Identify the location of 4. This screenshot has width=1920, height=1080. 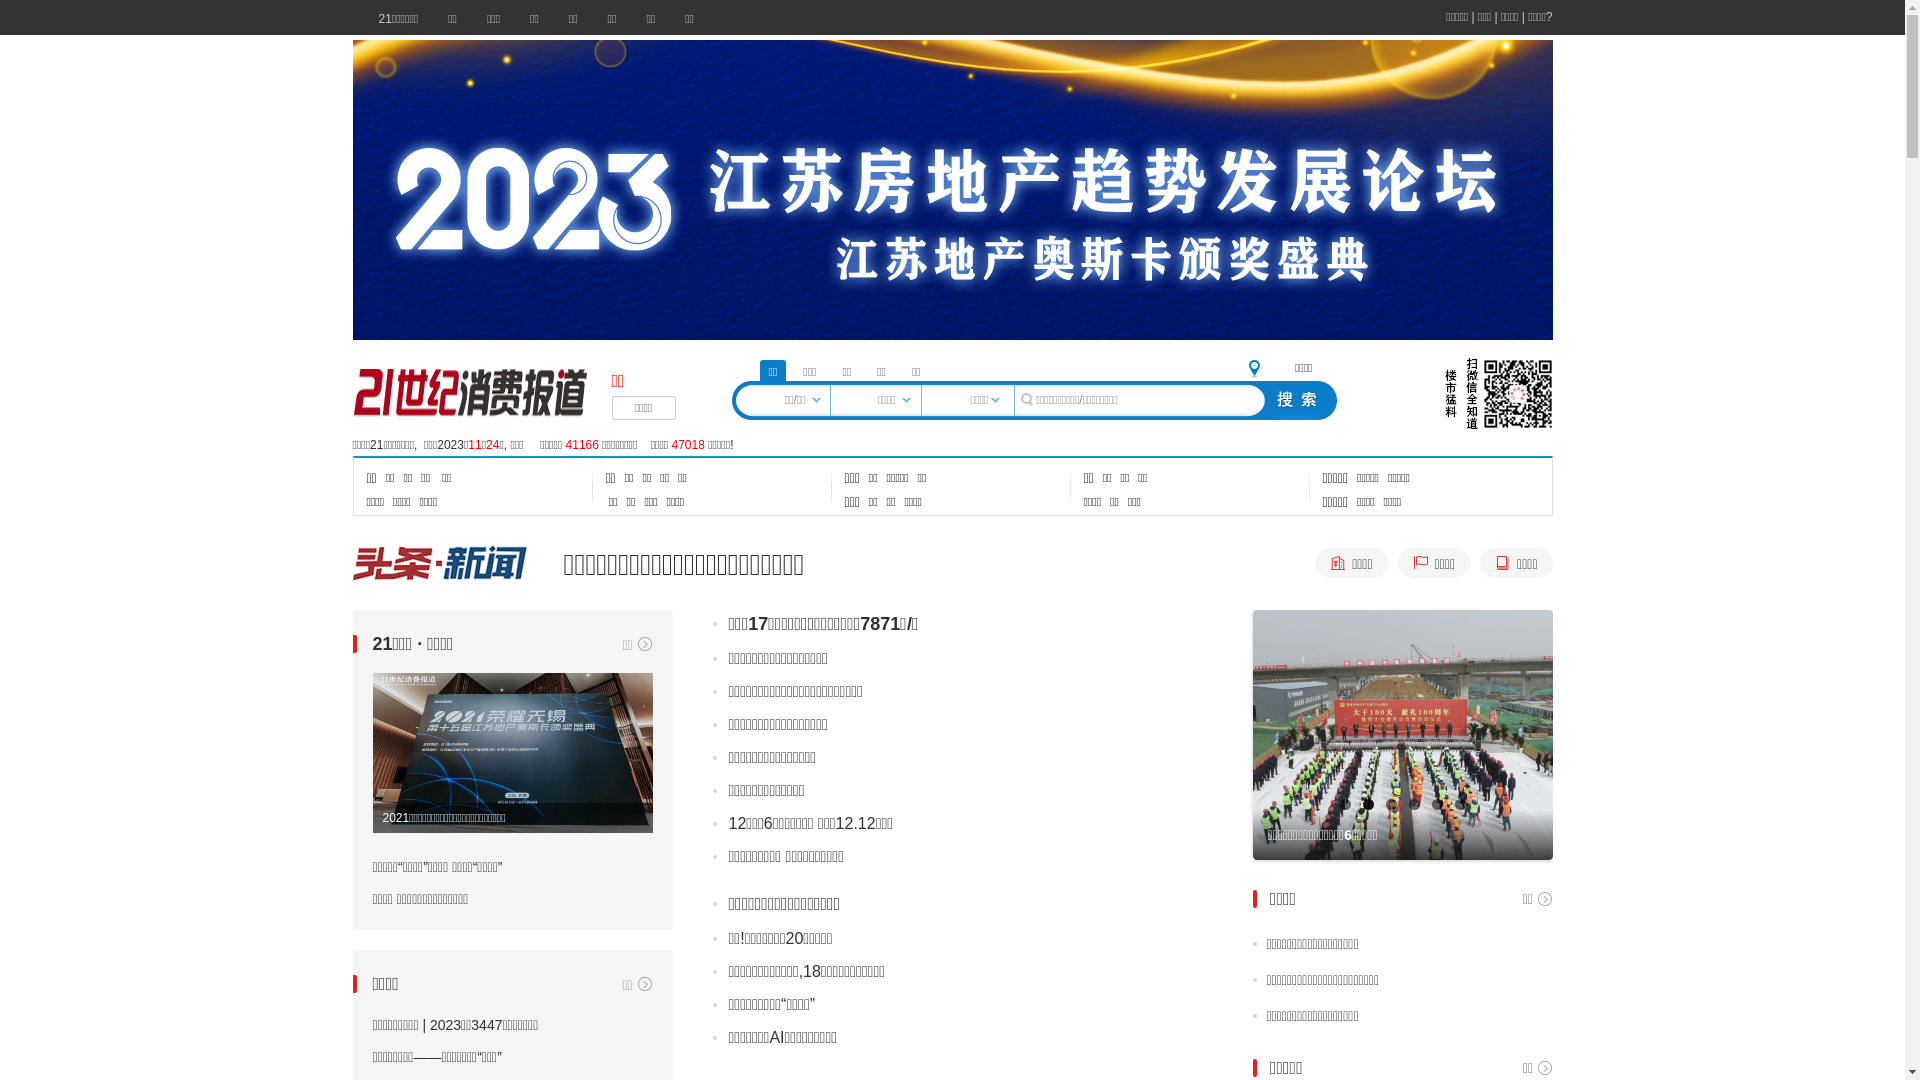
(1414, 804).